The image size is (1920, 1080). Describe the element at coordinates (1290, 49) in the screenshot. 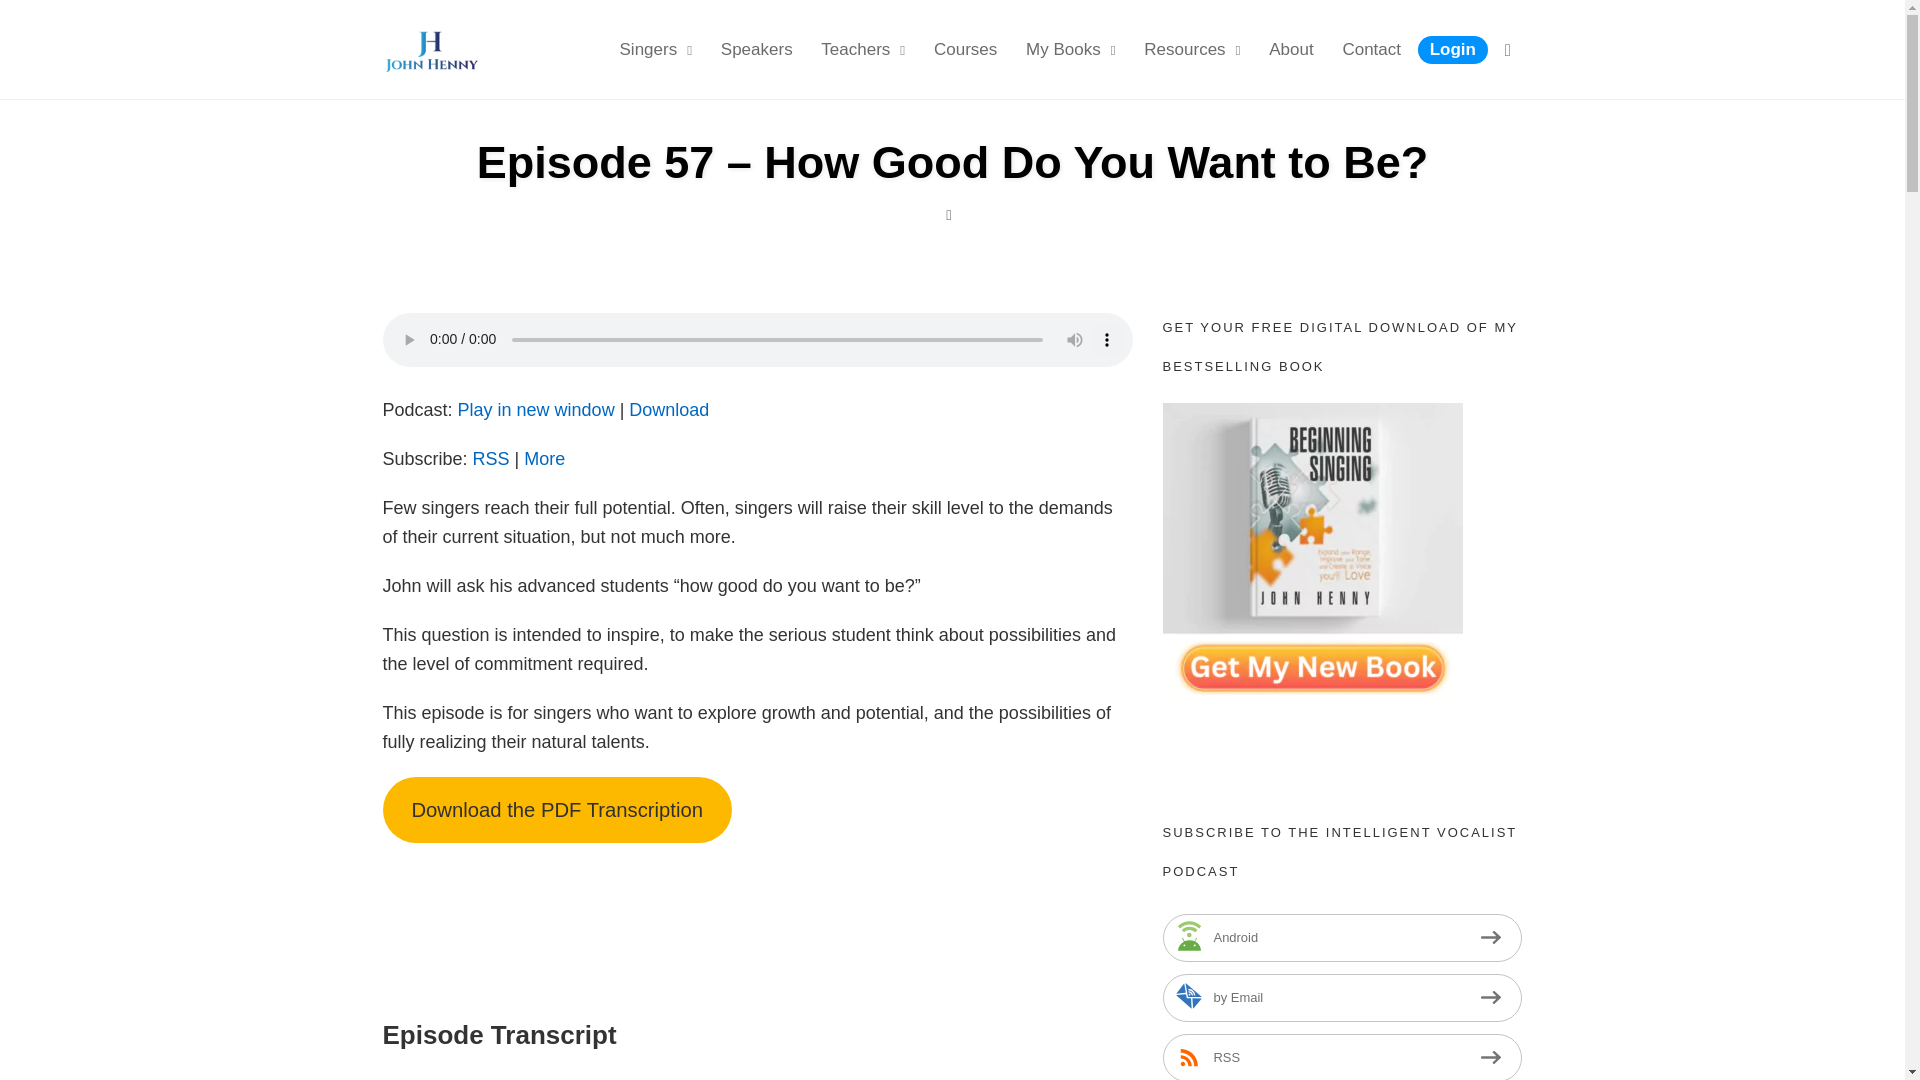

I see `About` at that location.